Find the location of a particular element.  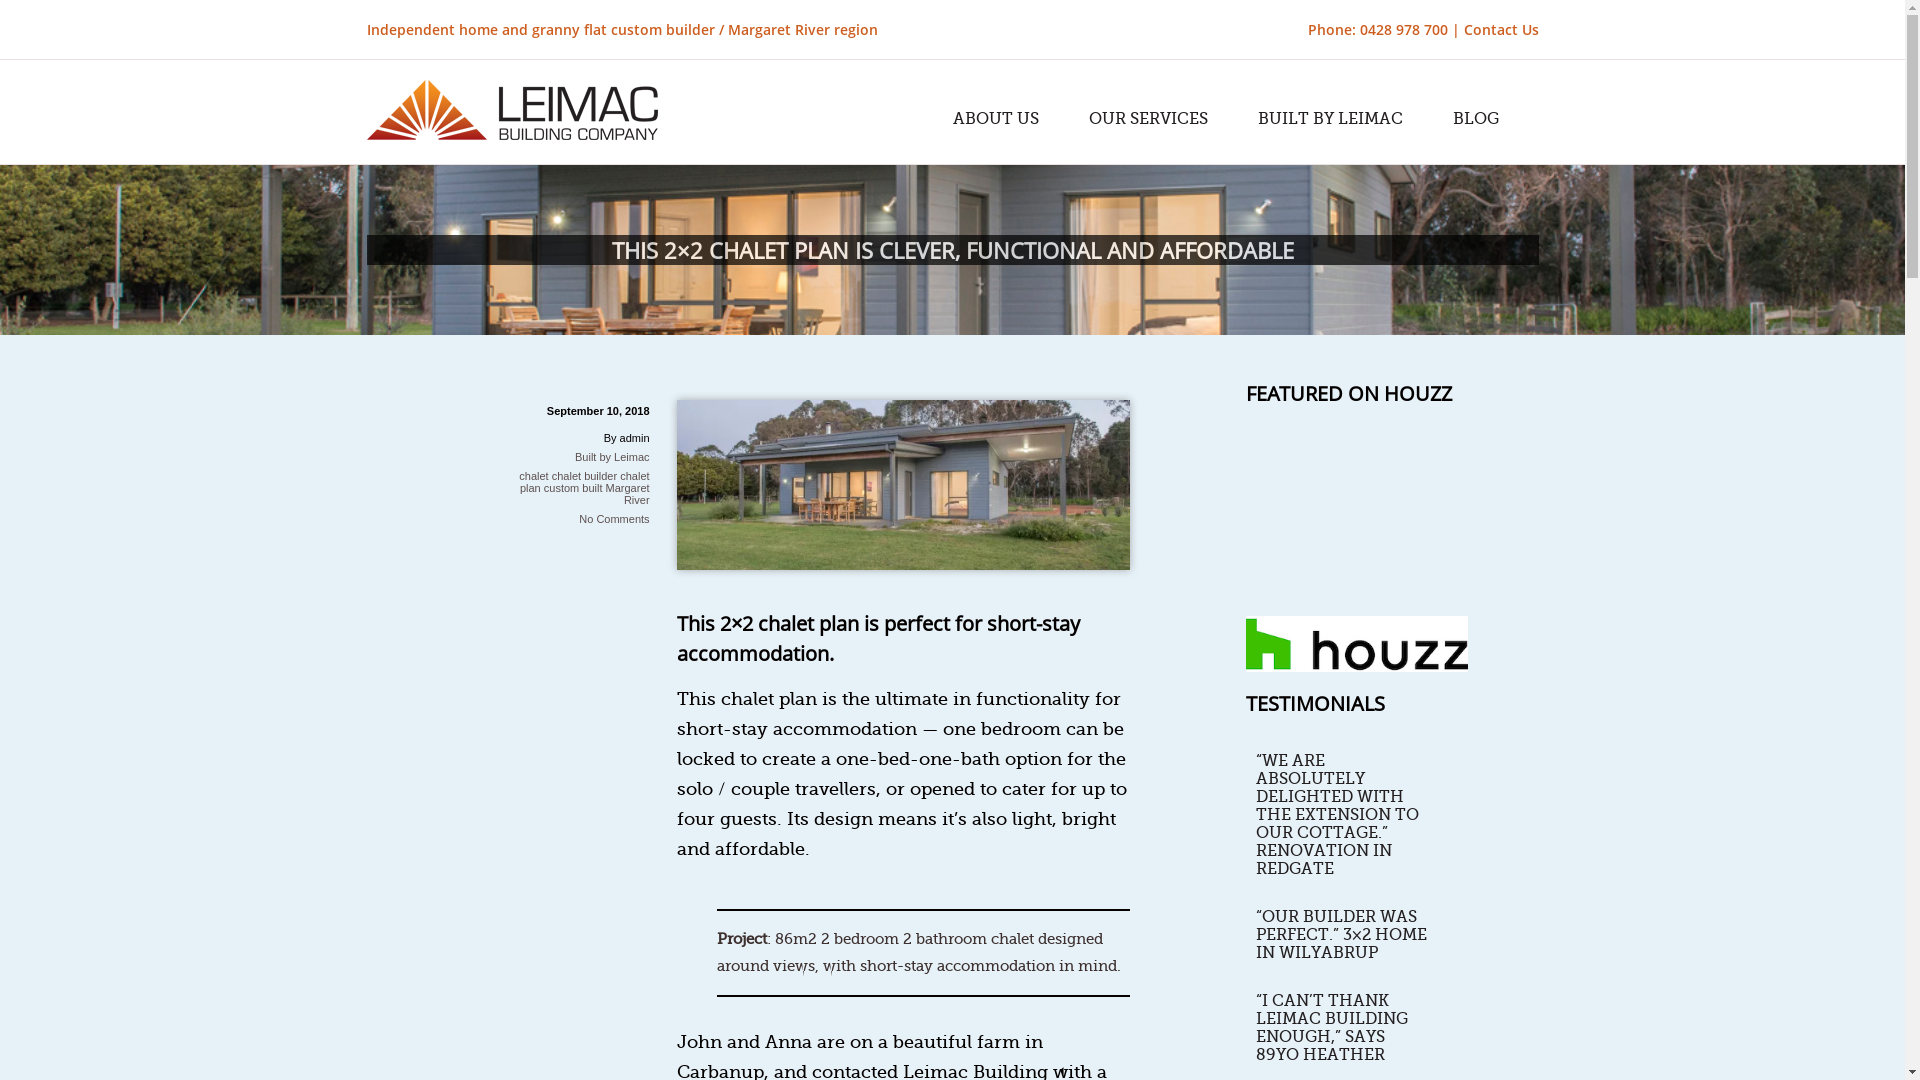

Margaret River is located at coordinates (628, 494).